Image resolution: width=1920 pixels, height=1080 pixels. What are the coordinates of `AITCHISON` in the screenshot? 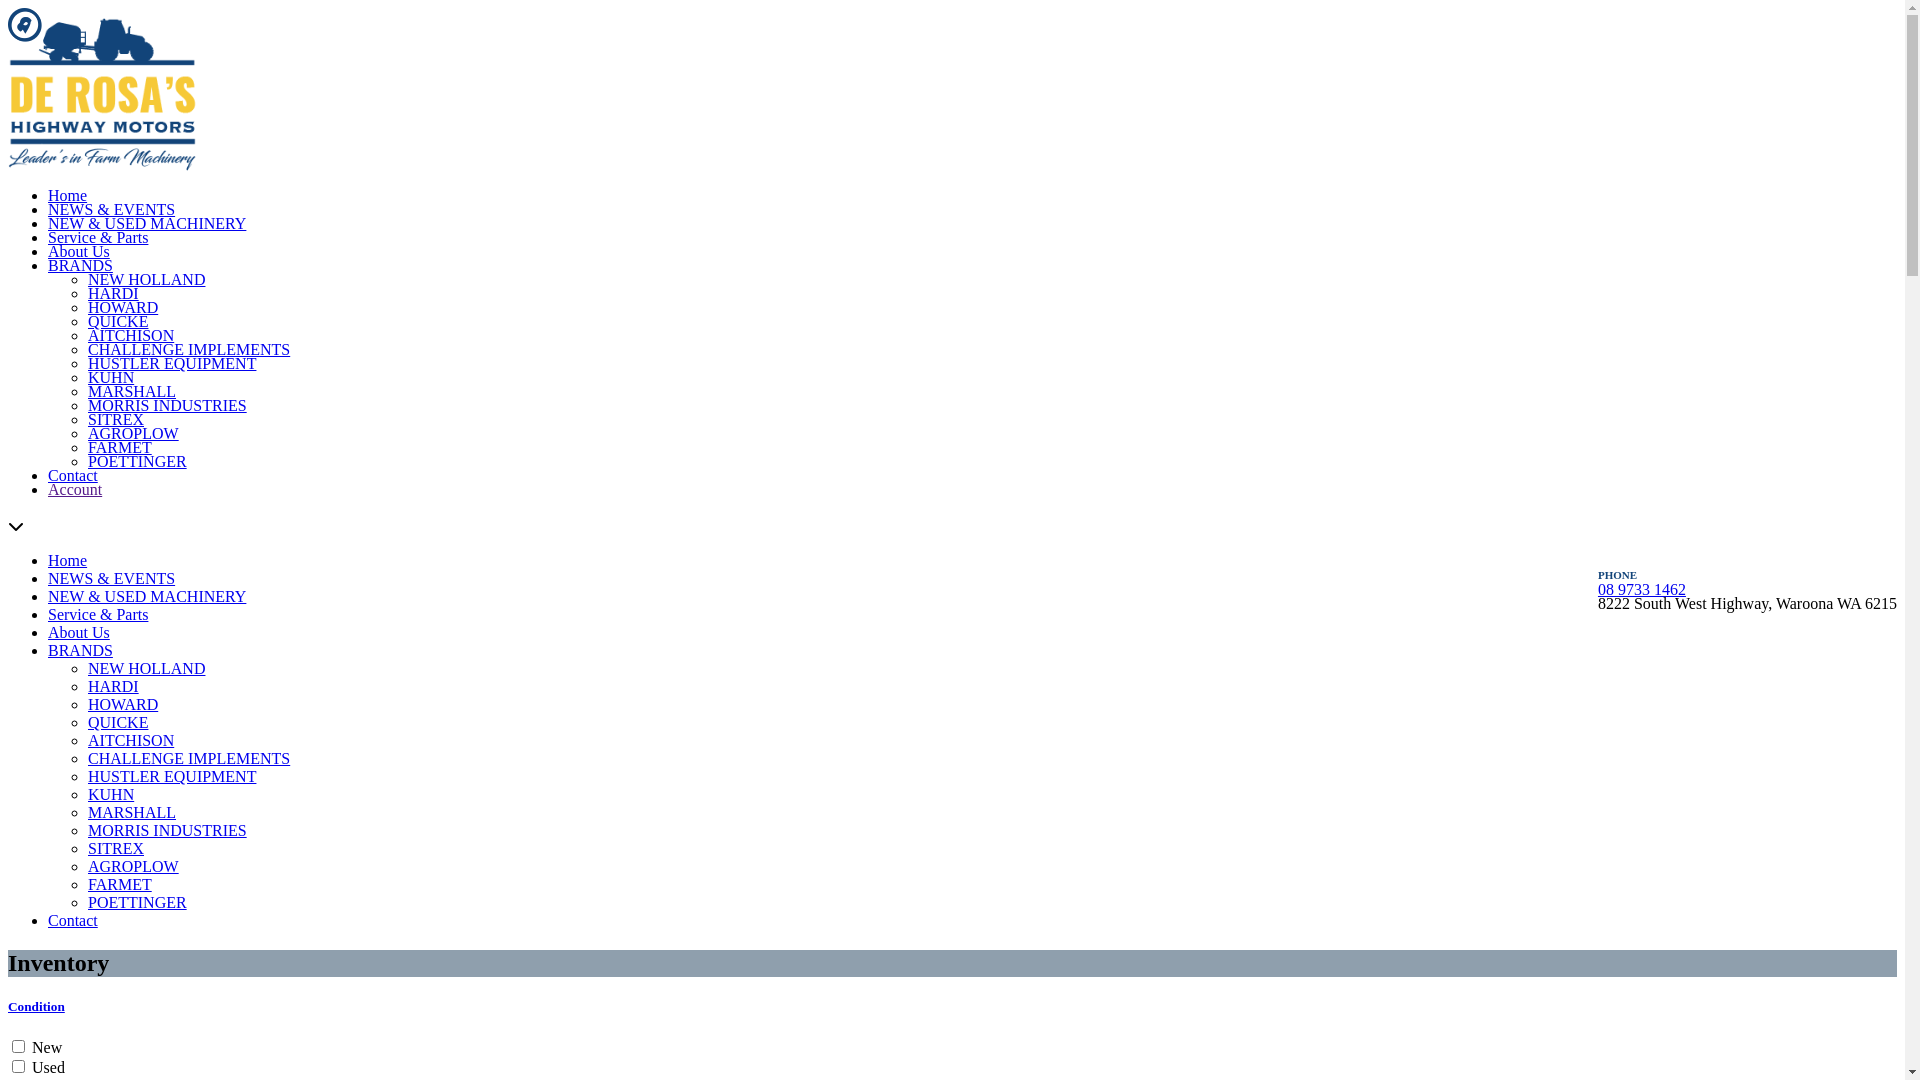 It's located at (131, 336).